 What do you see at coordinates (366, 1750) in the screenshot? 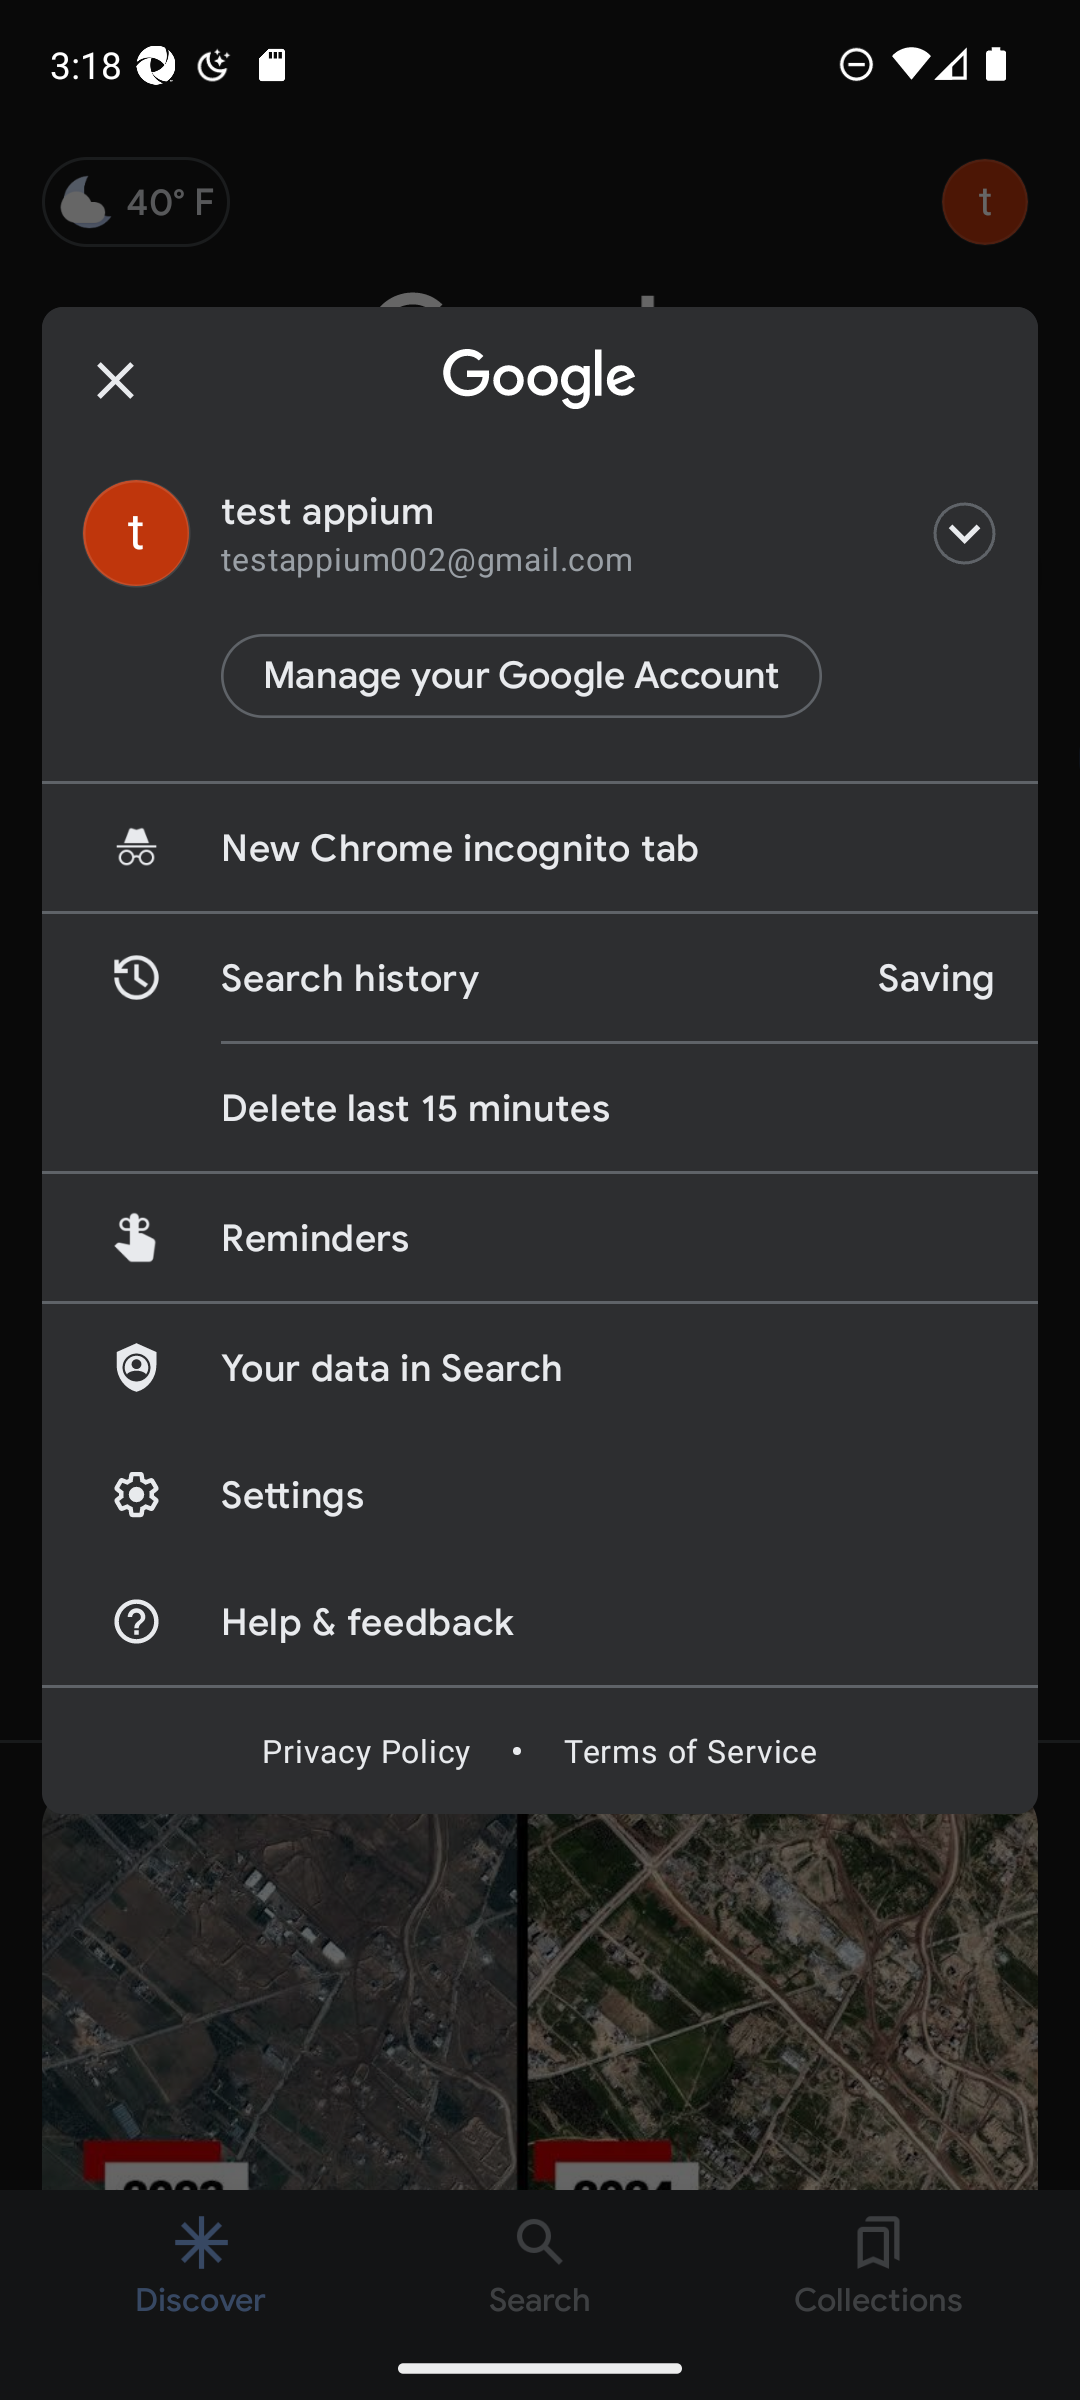
I see `Privacy Policy` at bounding box center [366, 1750].